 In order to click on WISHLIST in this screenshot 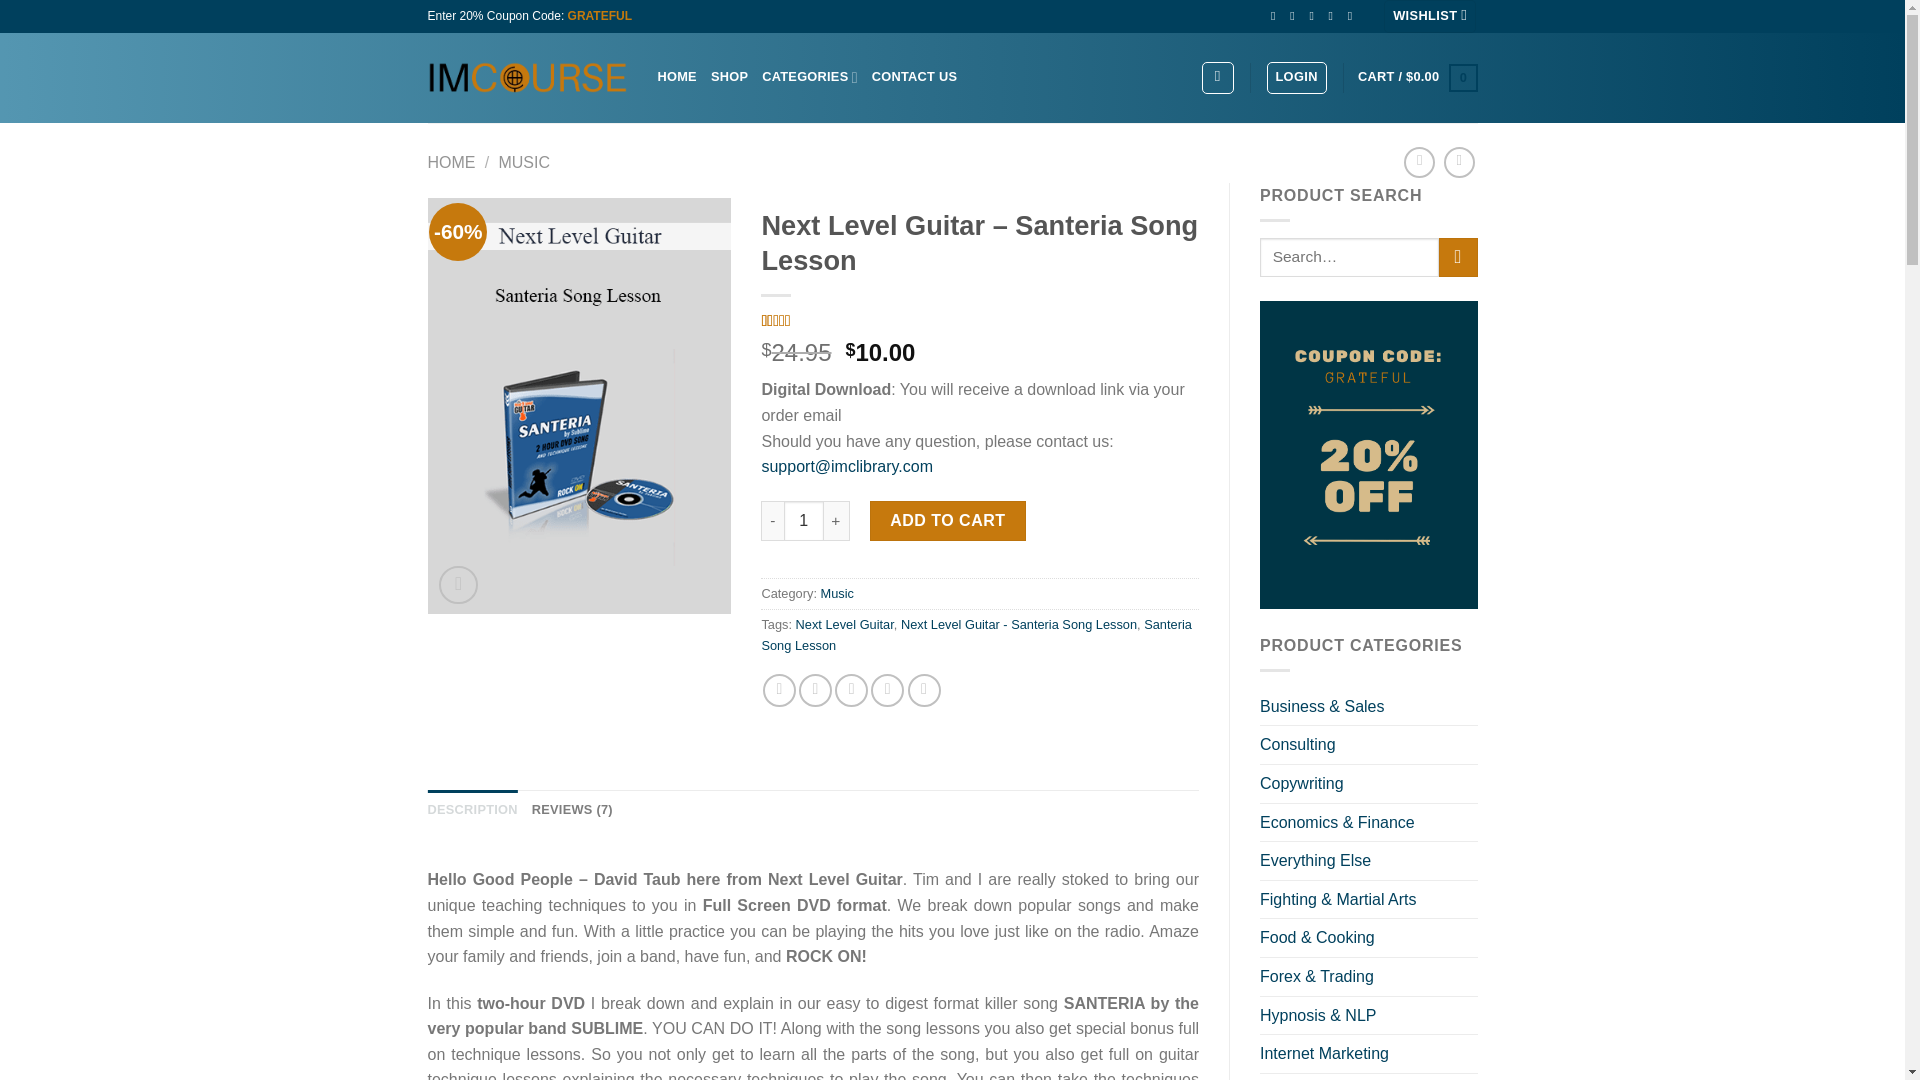, I will do `click(1430, 16)`.